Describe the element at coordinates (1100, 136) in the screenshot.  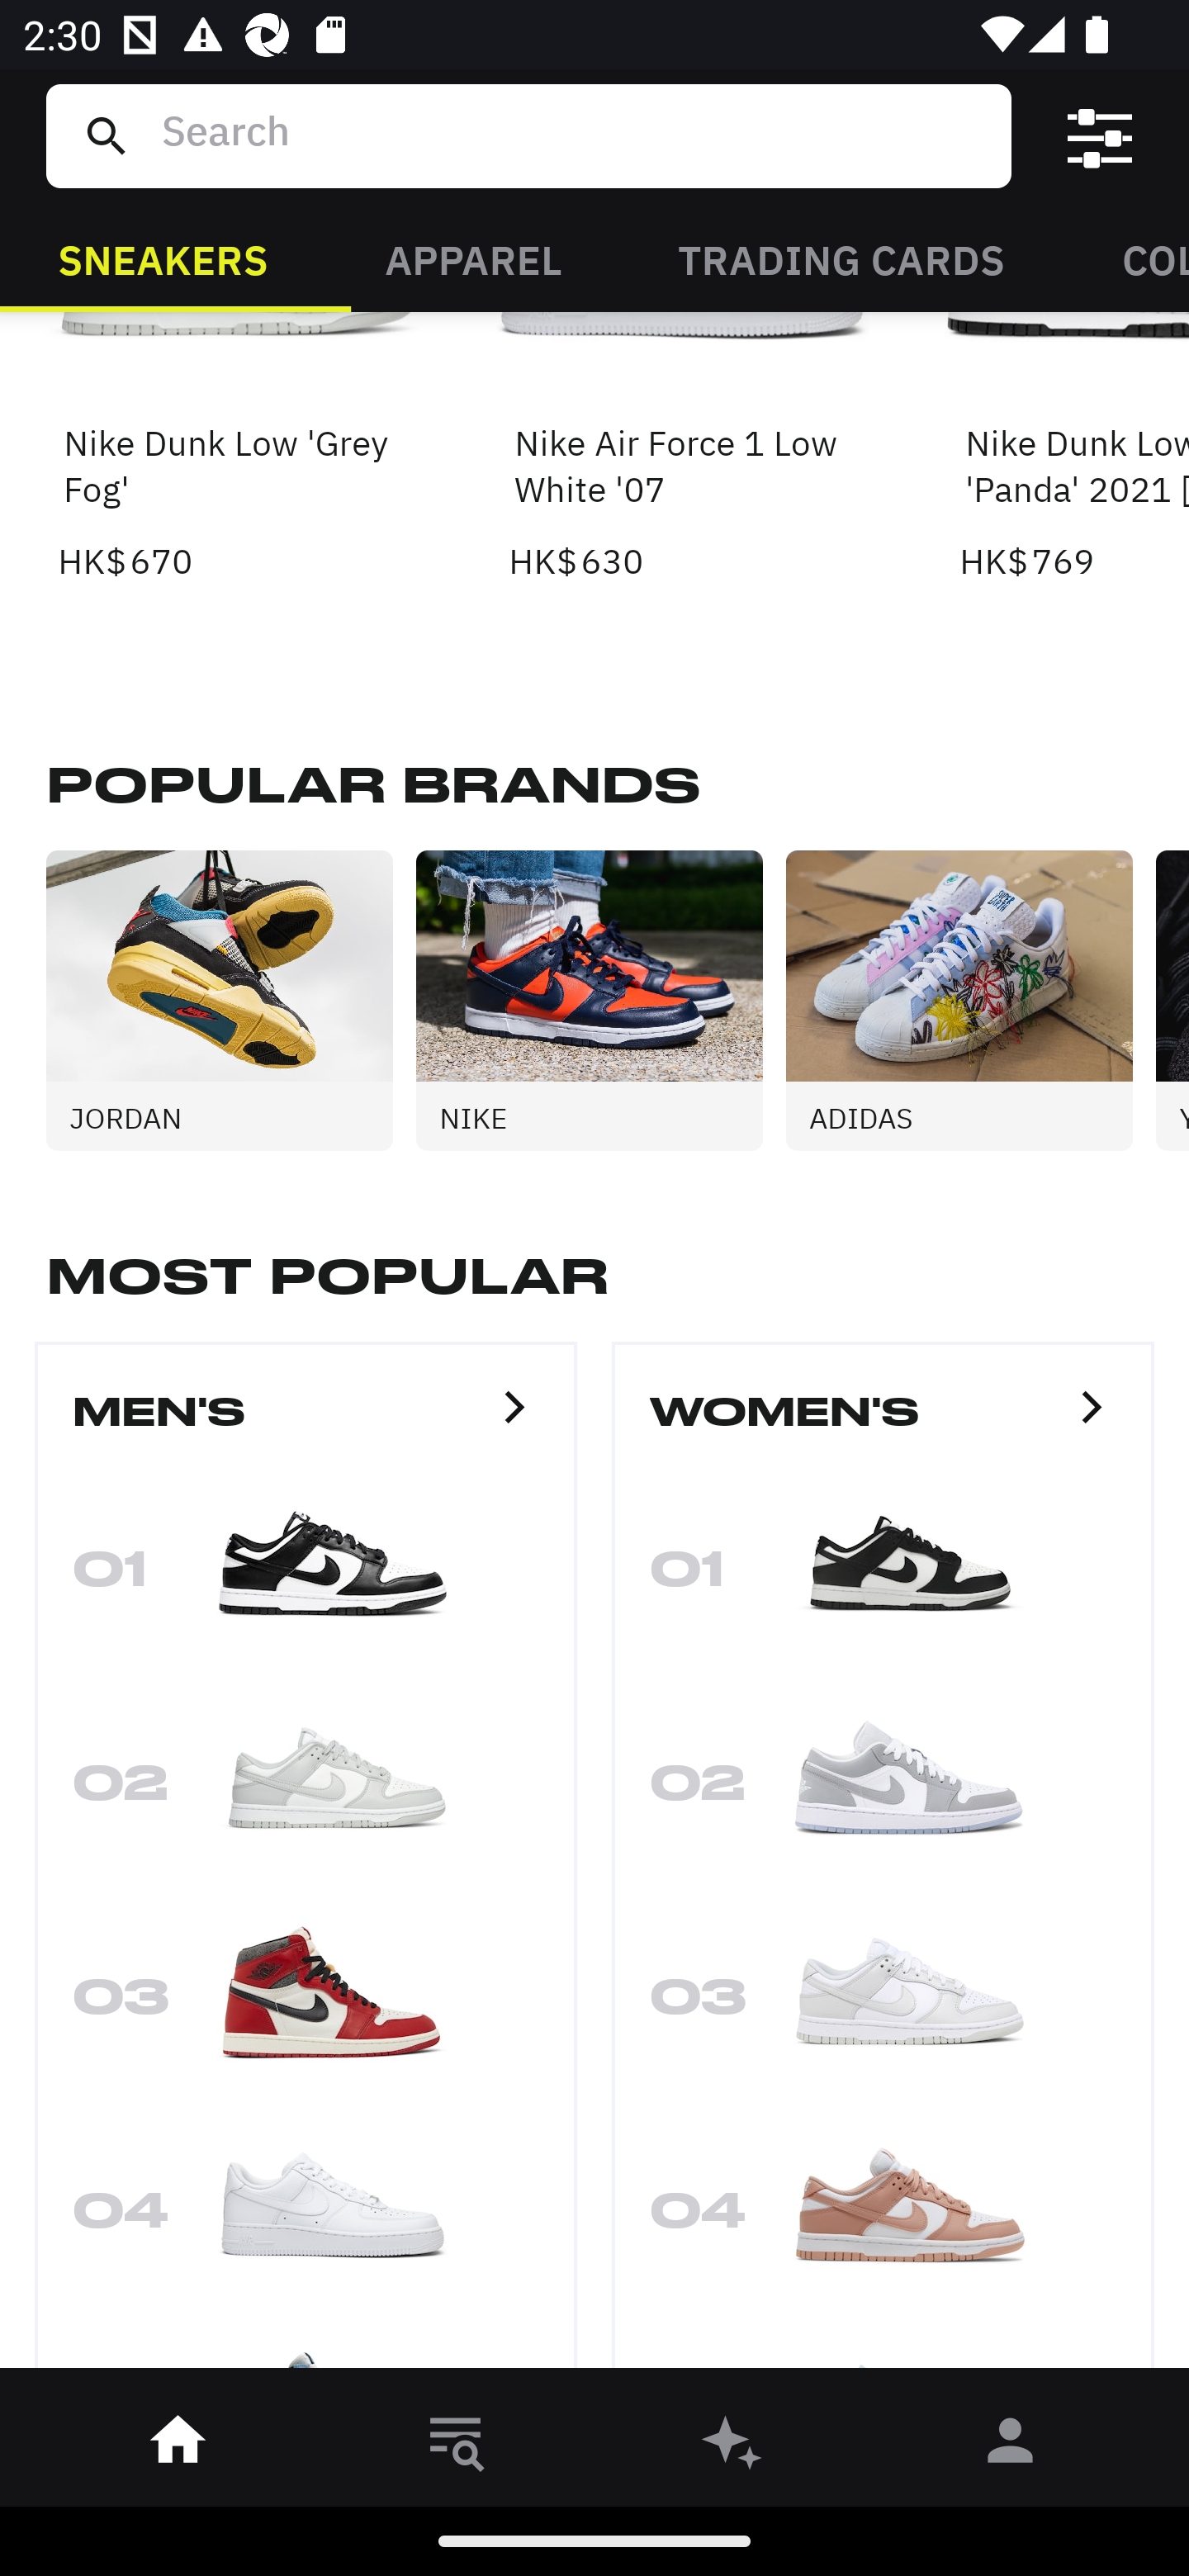
I see `` at that location.